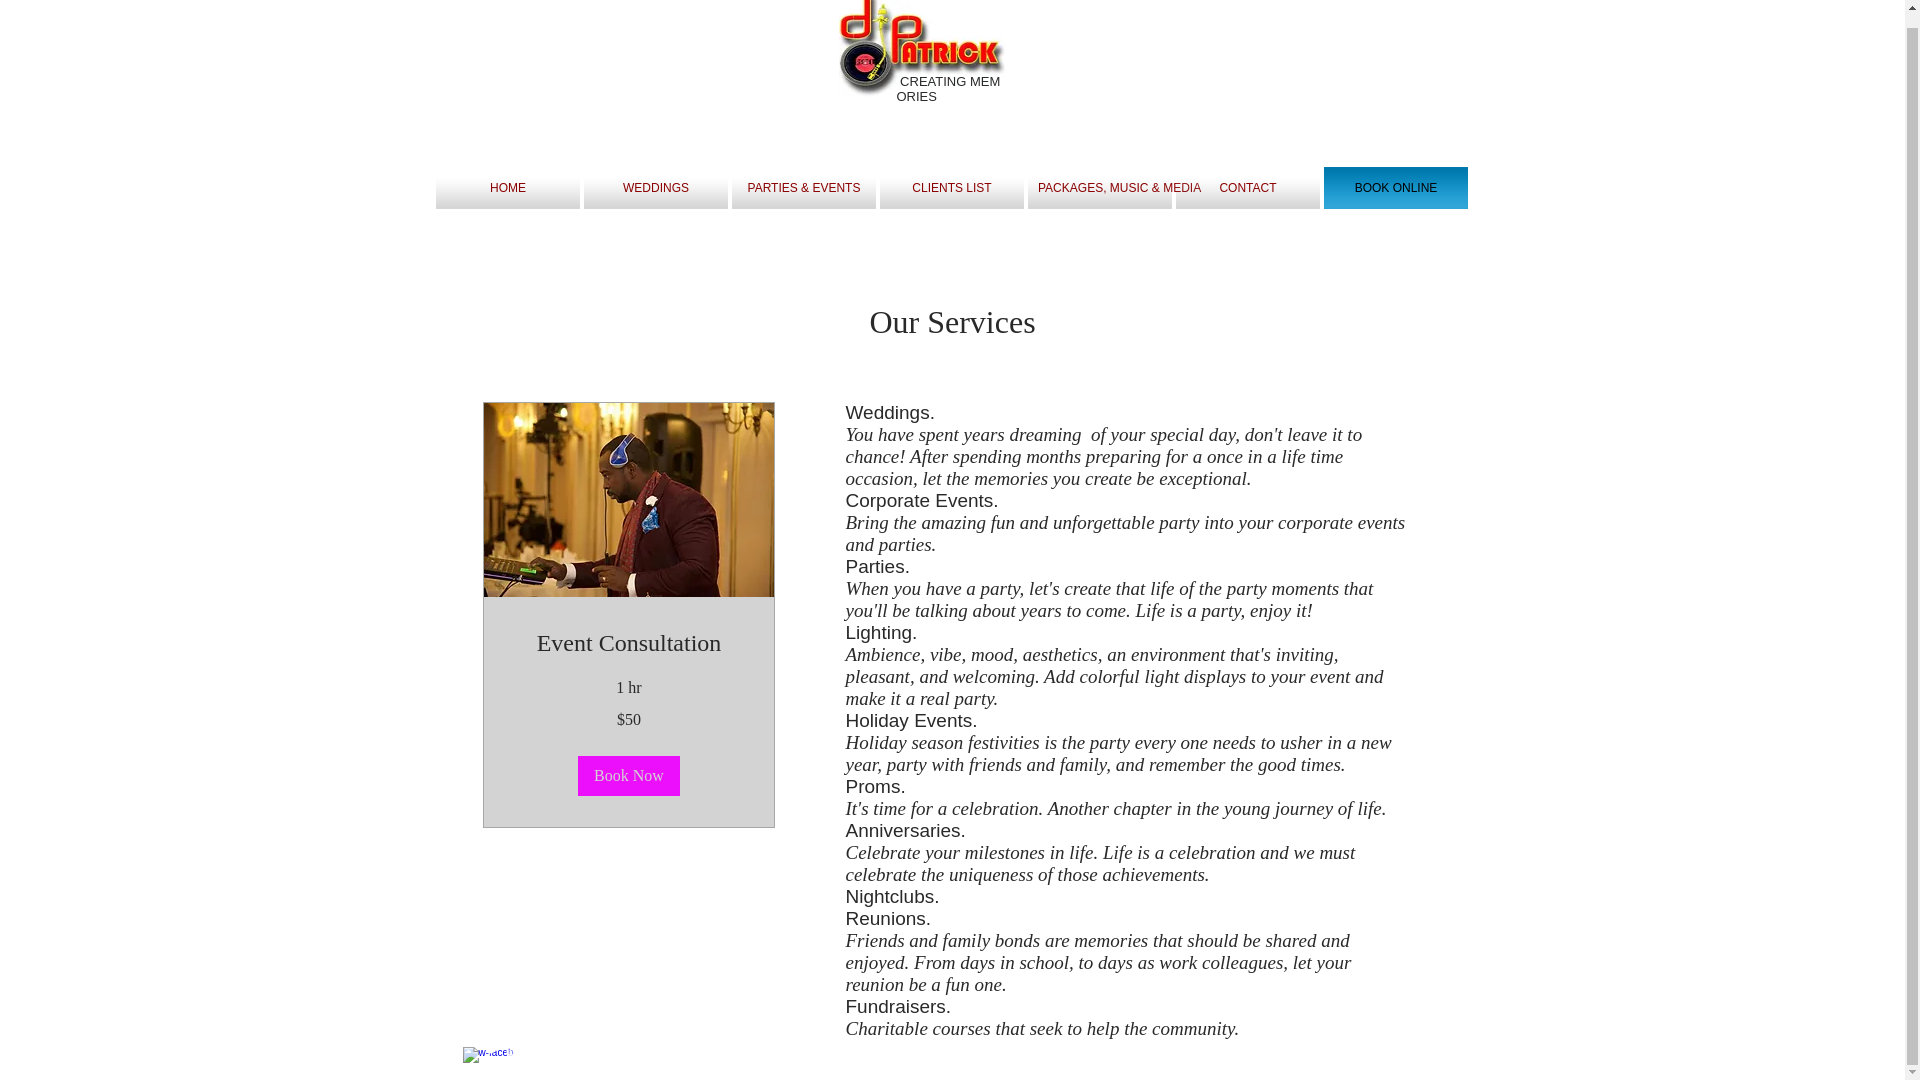 The image size is (1920, 1080). What do you see at coordinates (507, 188) in the screenshot?
I see `HOME` at bounding box center [507, 188].